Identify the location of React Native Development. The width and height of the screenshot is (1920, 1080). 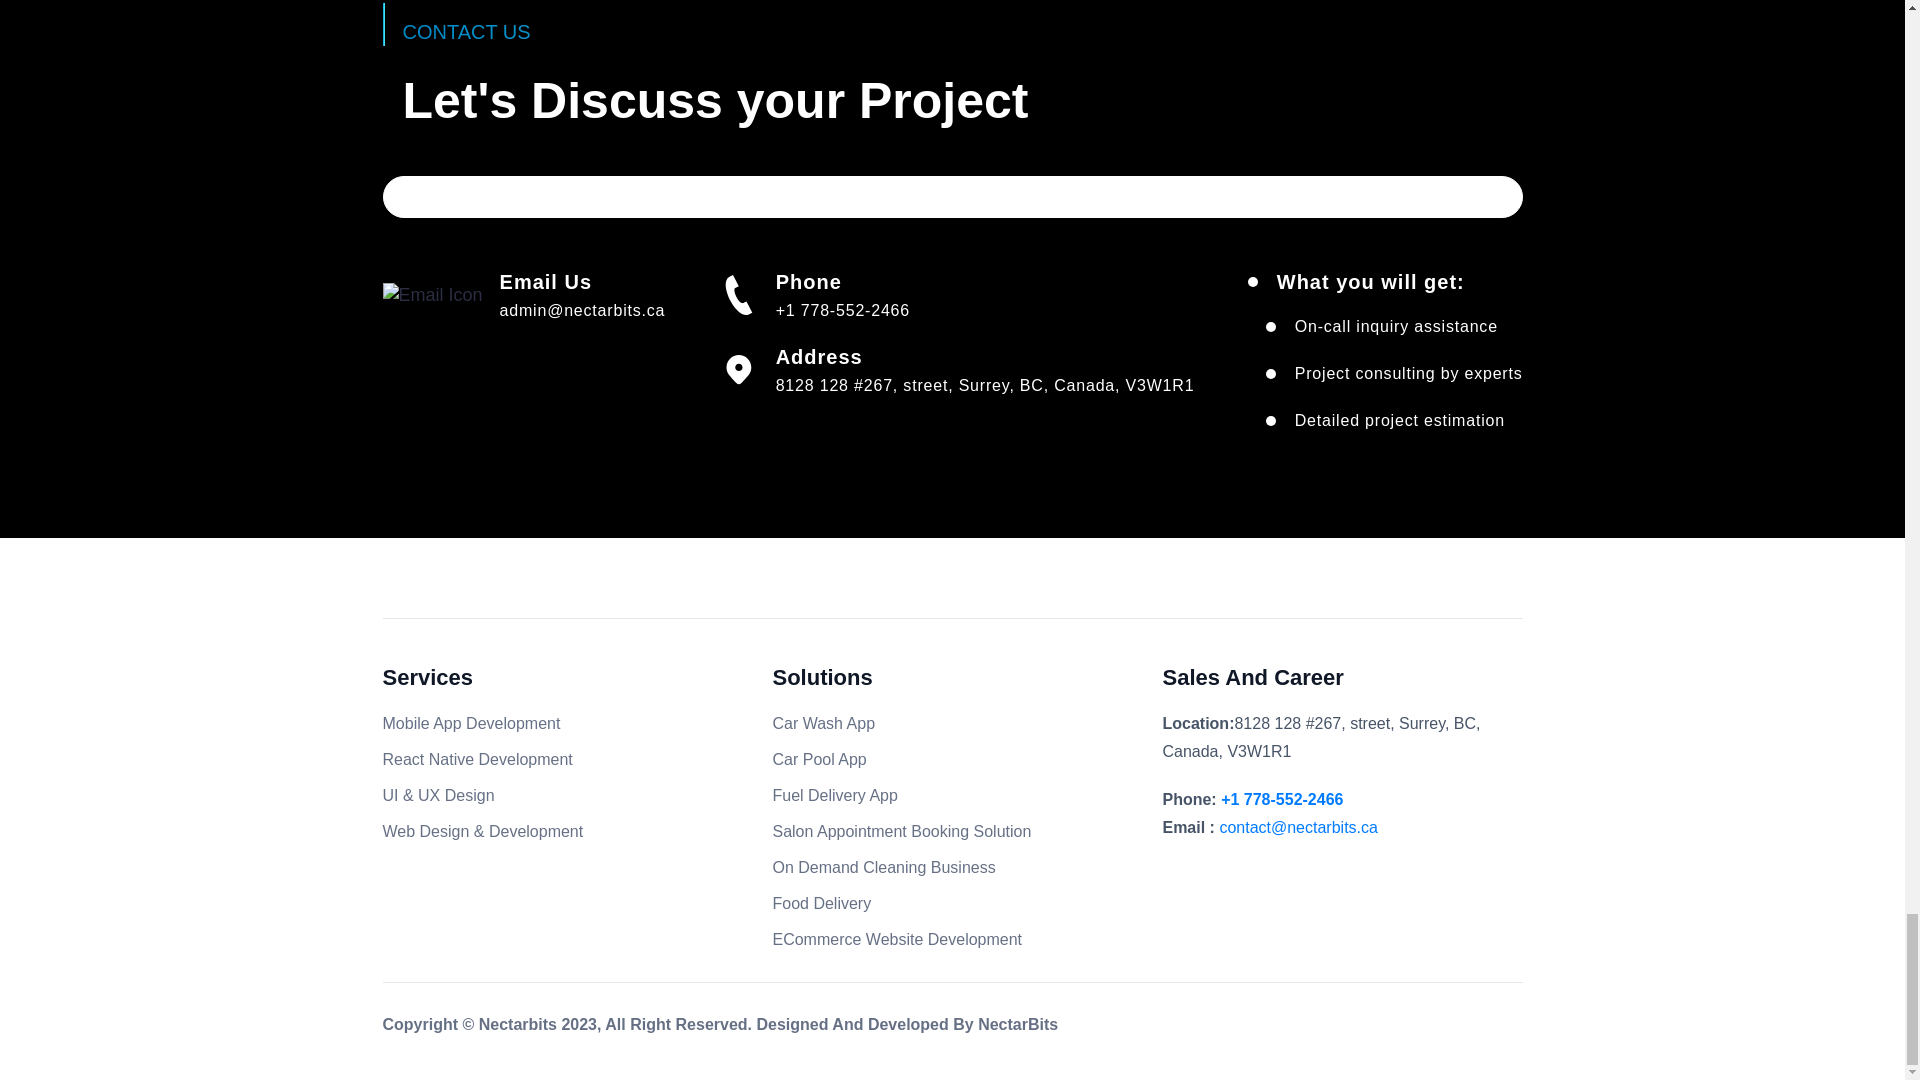
(477, 758).